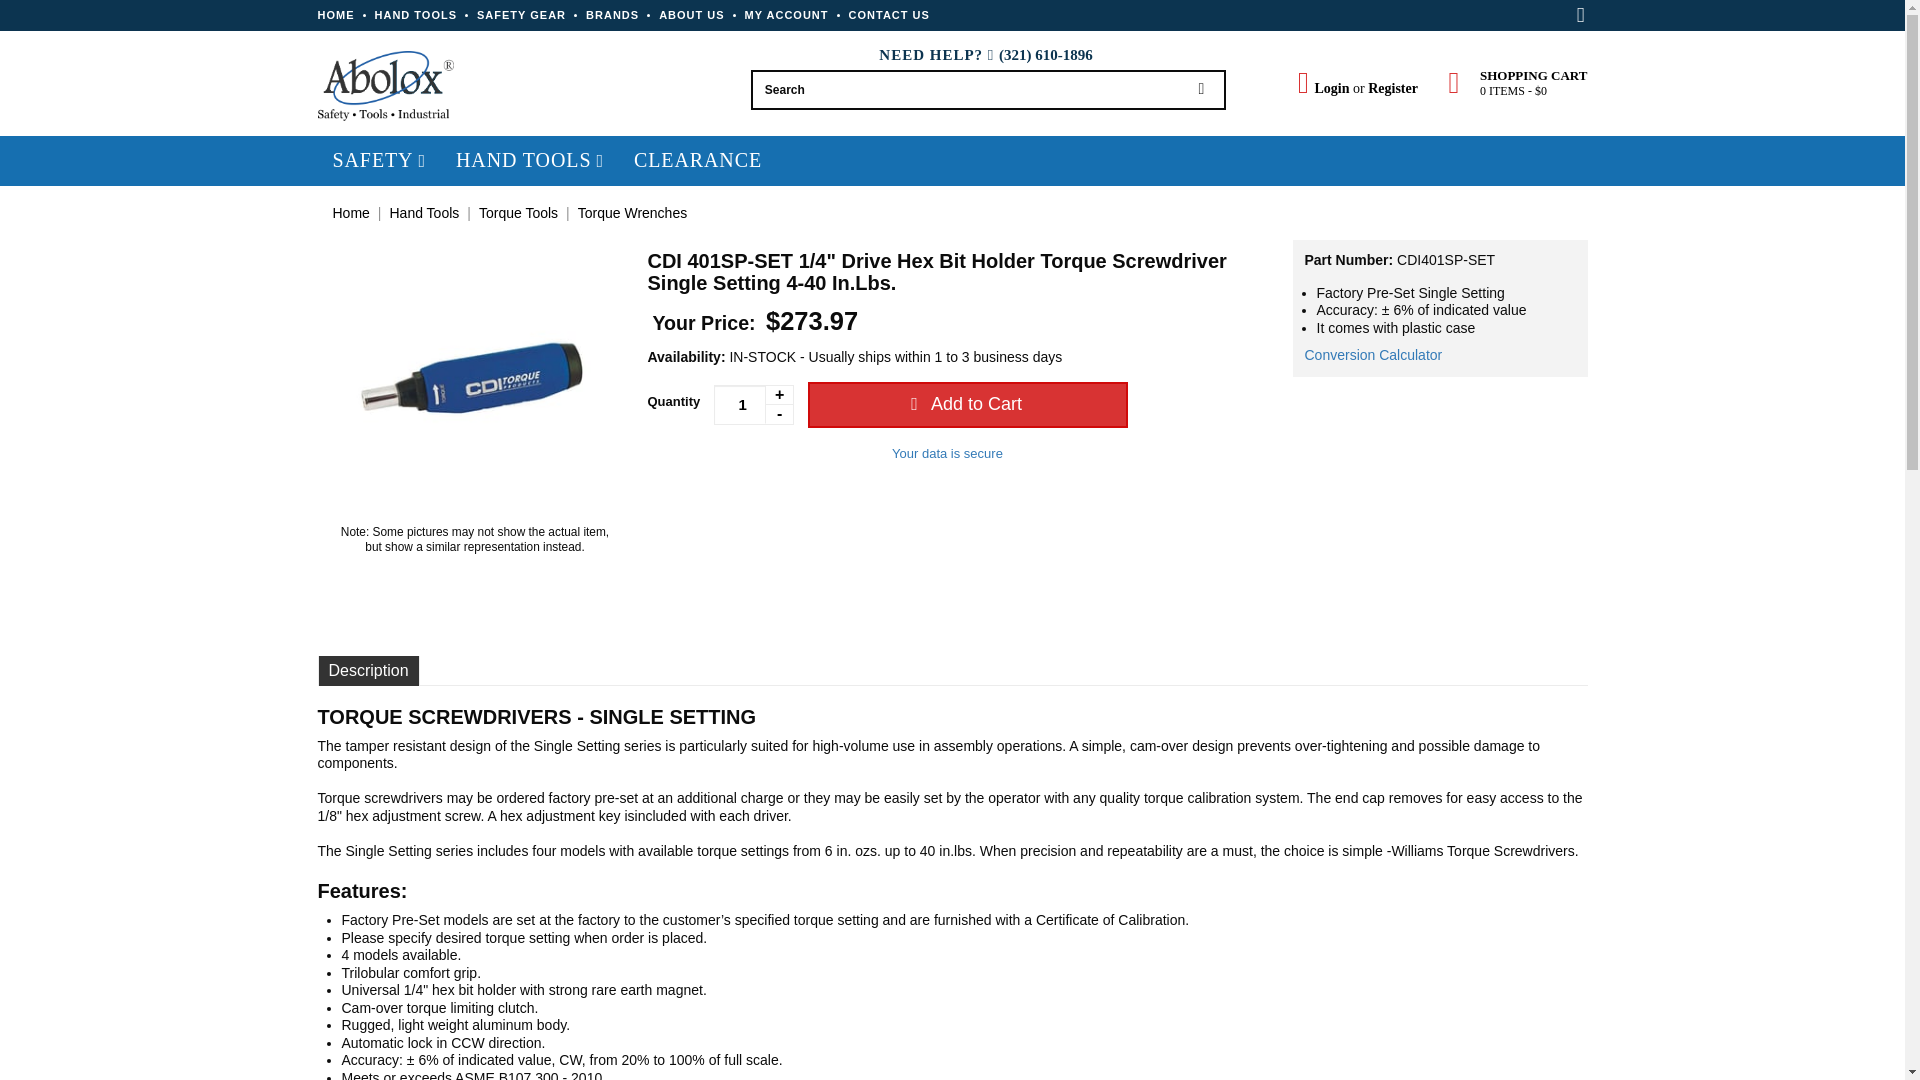  I want to click on 1, so click(754, 404).